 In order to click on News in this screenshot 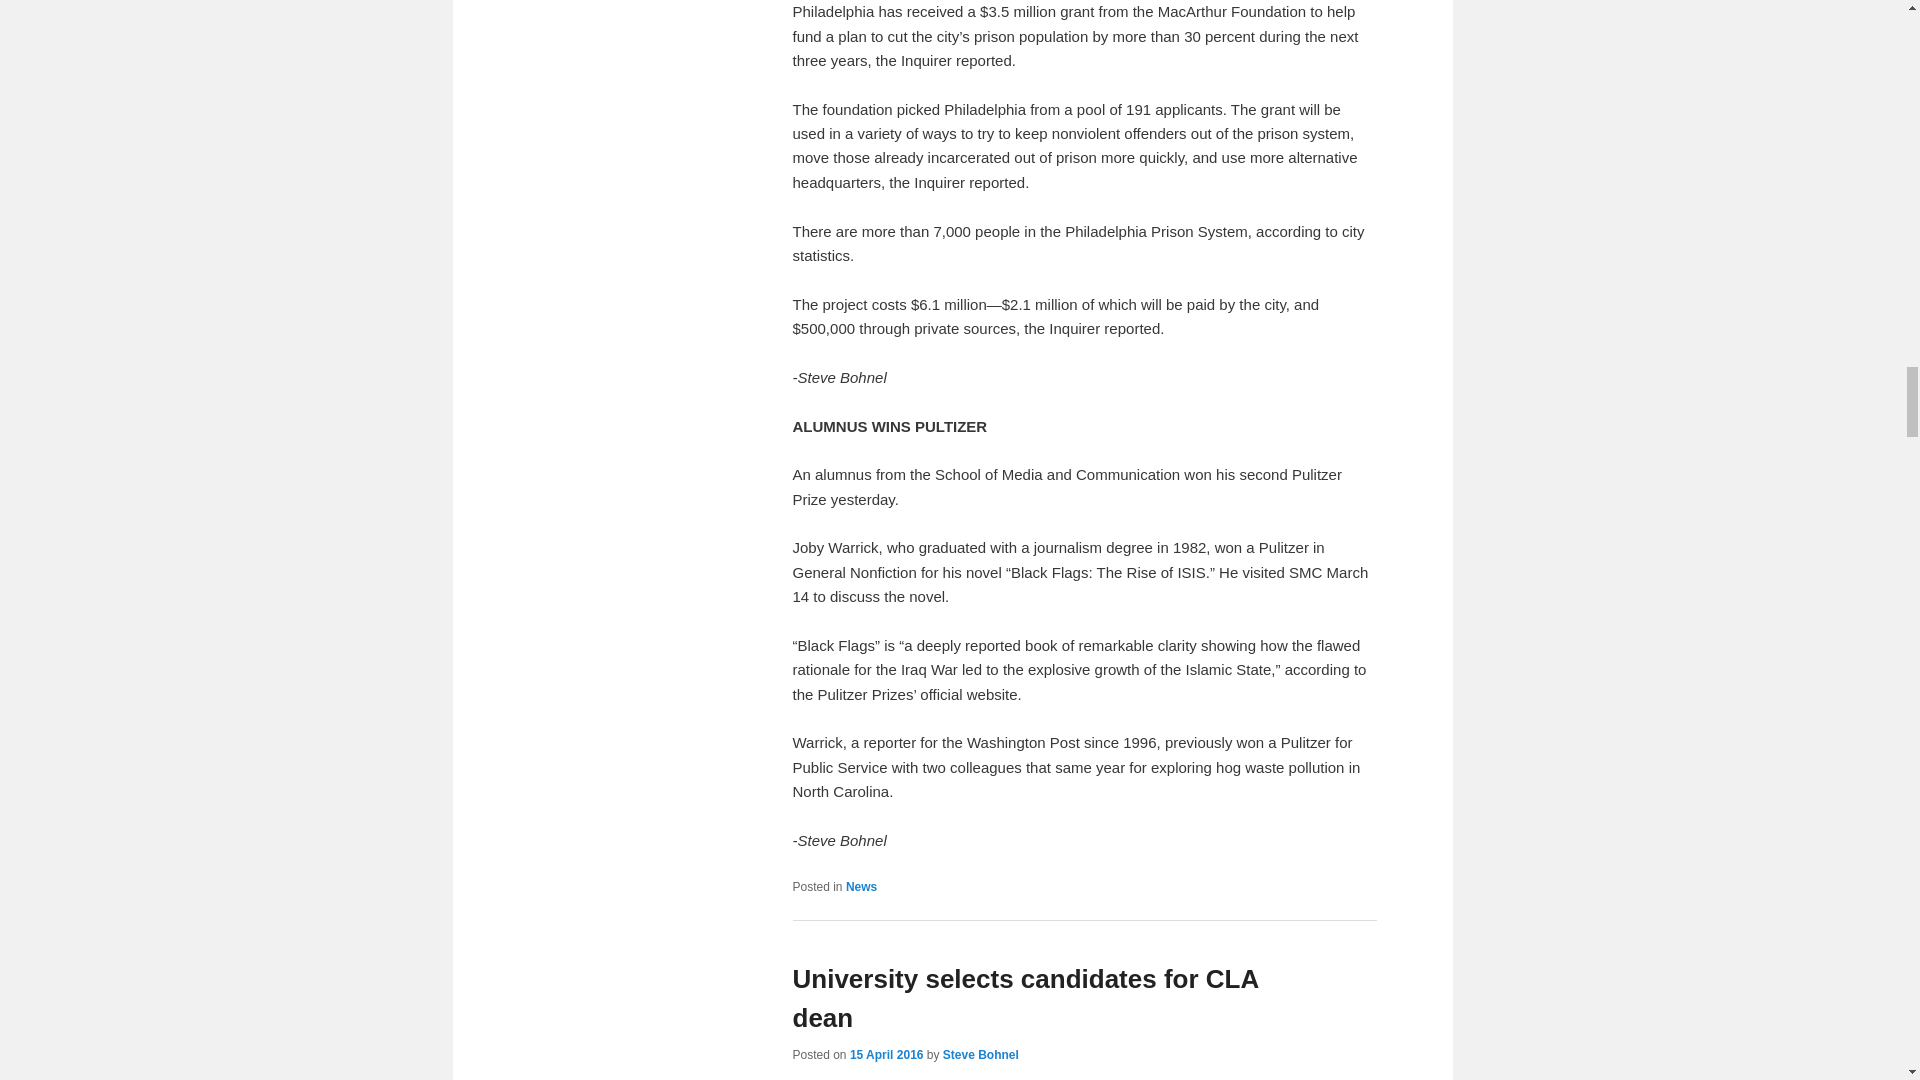, I will do `click(862, 887)`.